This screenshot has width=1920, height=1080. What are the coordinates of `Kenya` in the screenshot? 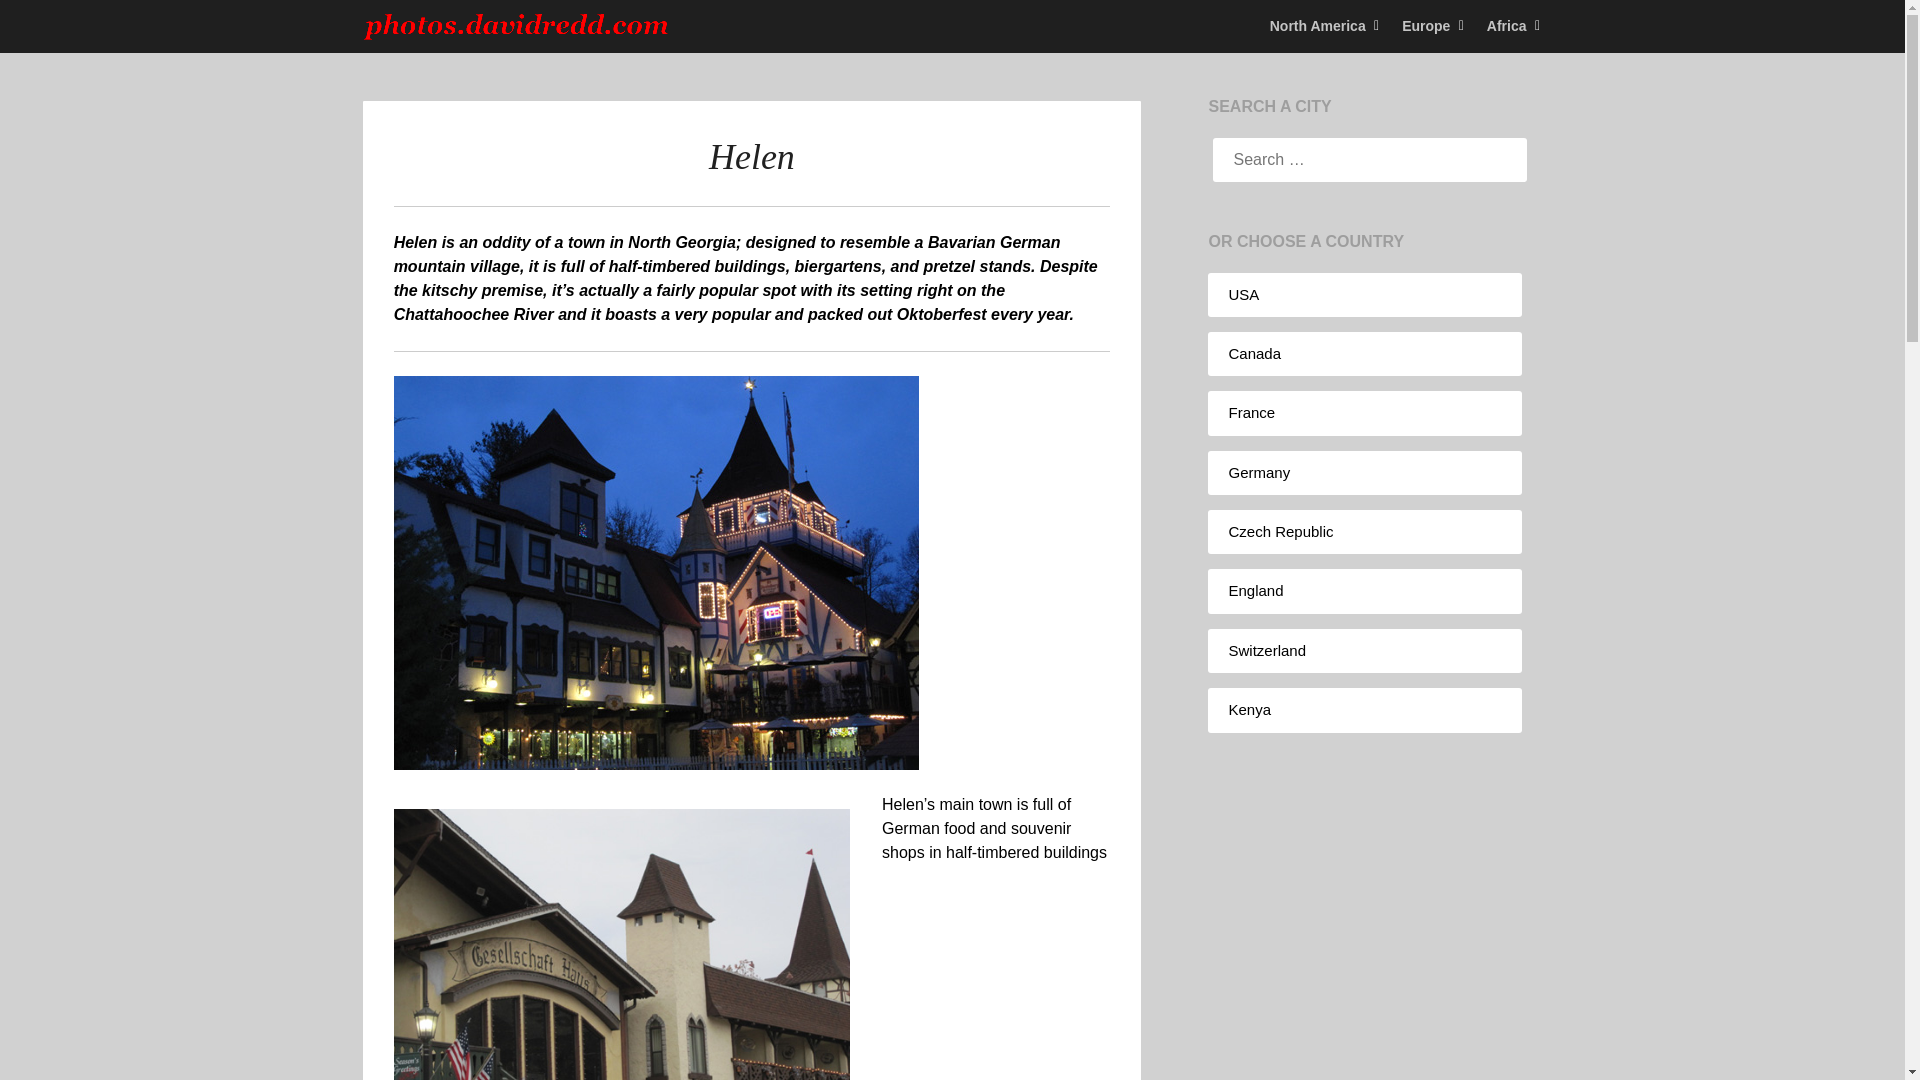 It's located at (1250, 709).